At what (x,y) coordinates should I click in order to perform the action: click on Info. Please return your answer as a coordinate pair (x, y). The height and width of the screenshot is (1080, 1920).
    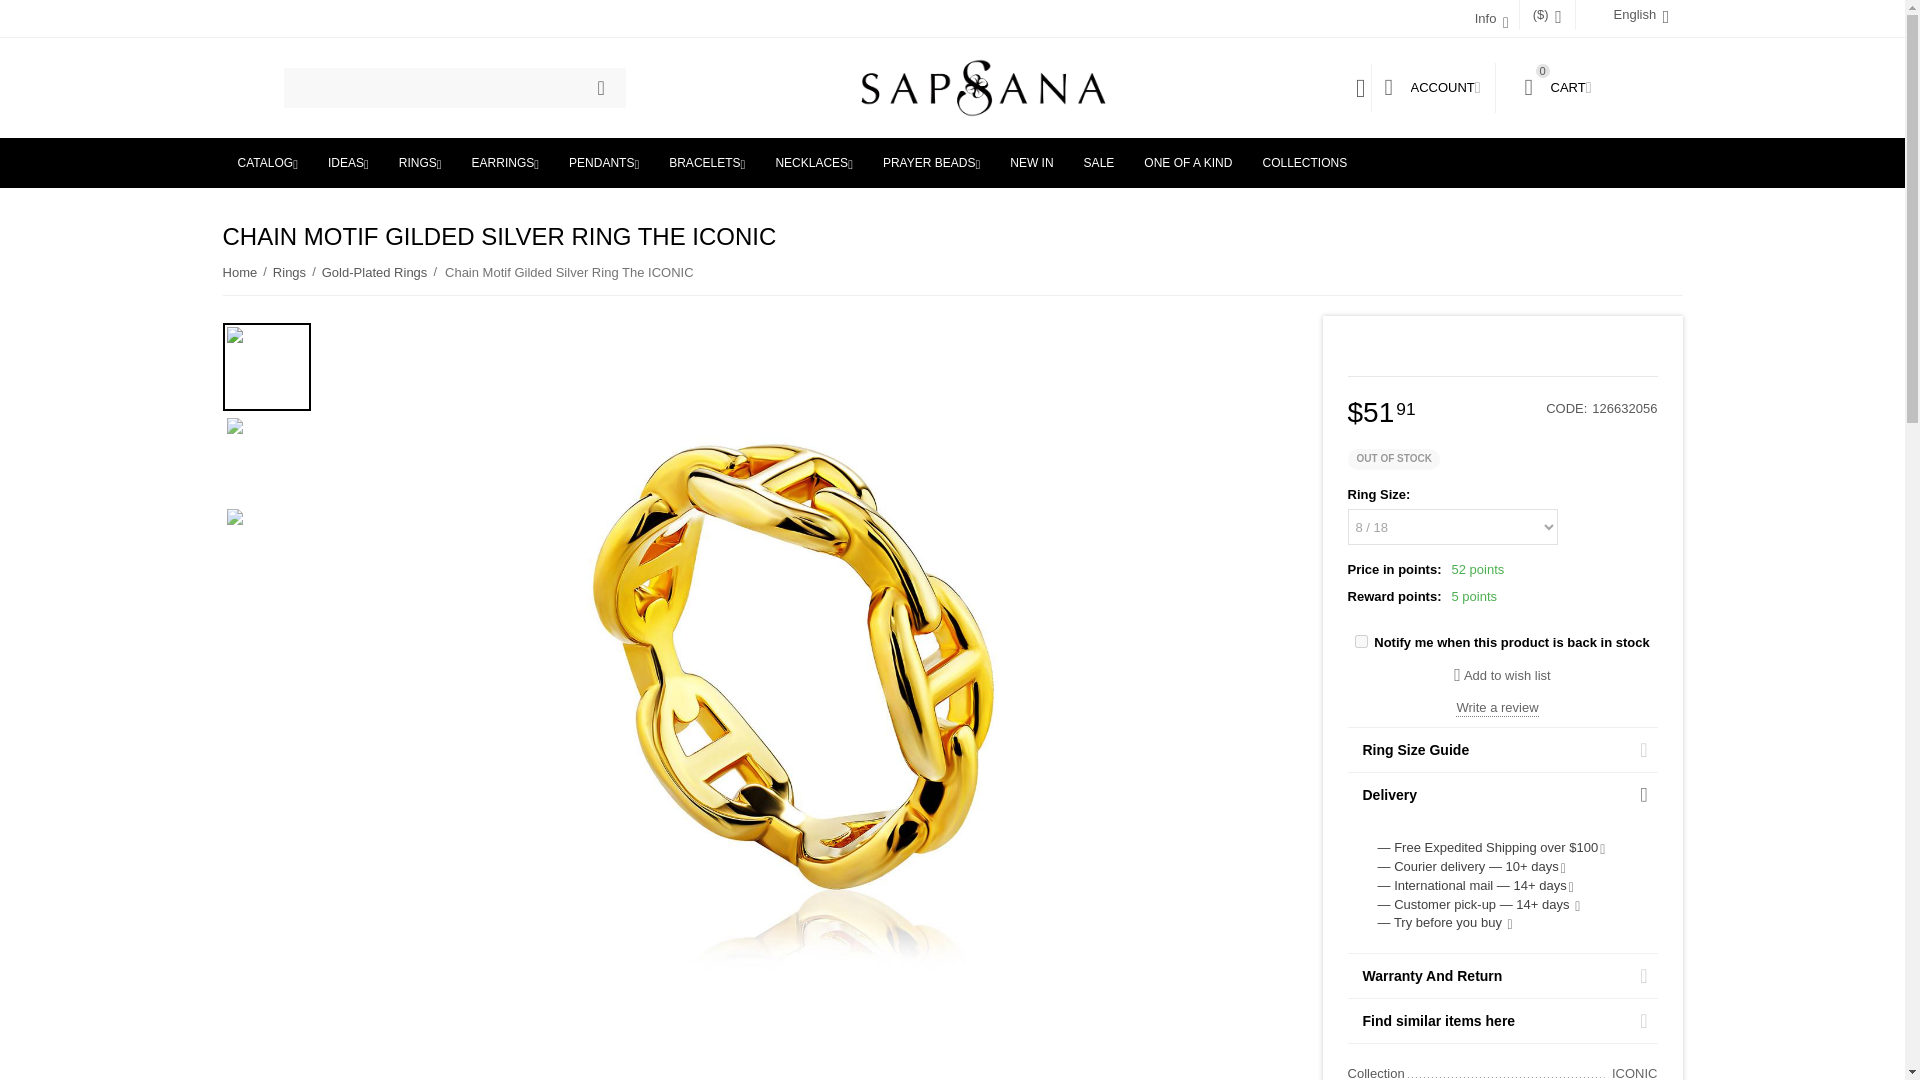
    Looking at the image, I should click on (600, 88).